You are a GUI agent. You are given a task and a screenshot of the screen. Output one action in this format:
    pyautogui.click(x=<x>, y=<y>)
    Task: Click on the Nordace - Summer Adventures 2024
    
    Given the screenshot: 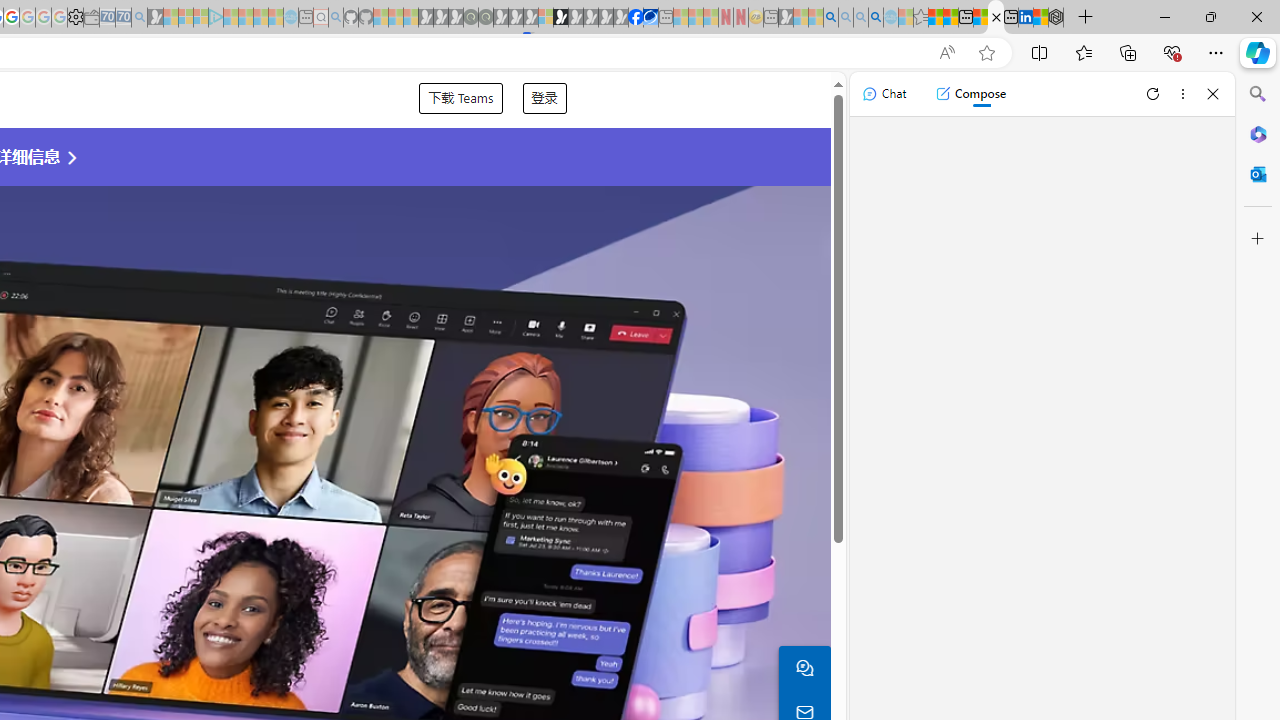 What is the action you would take?
    pyautogui.click(x=1056, y=18)
    